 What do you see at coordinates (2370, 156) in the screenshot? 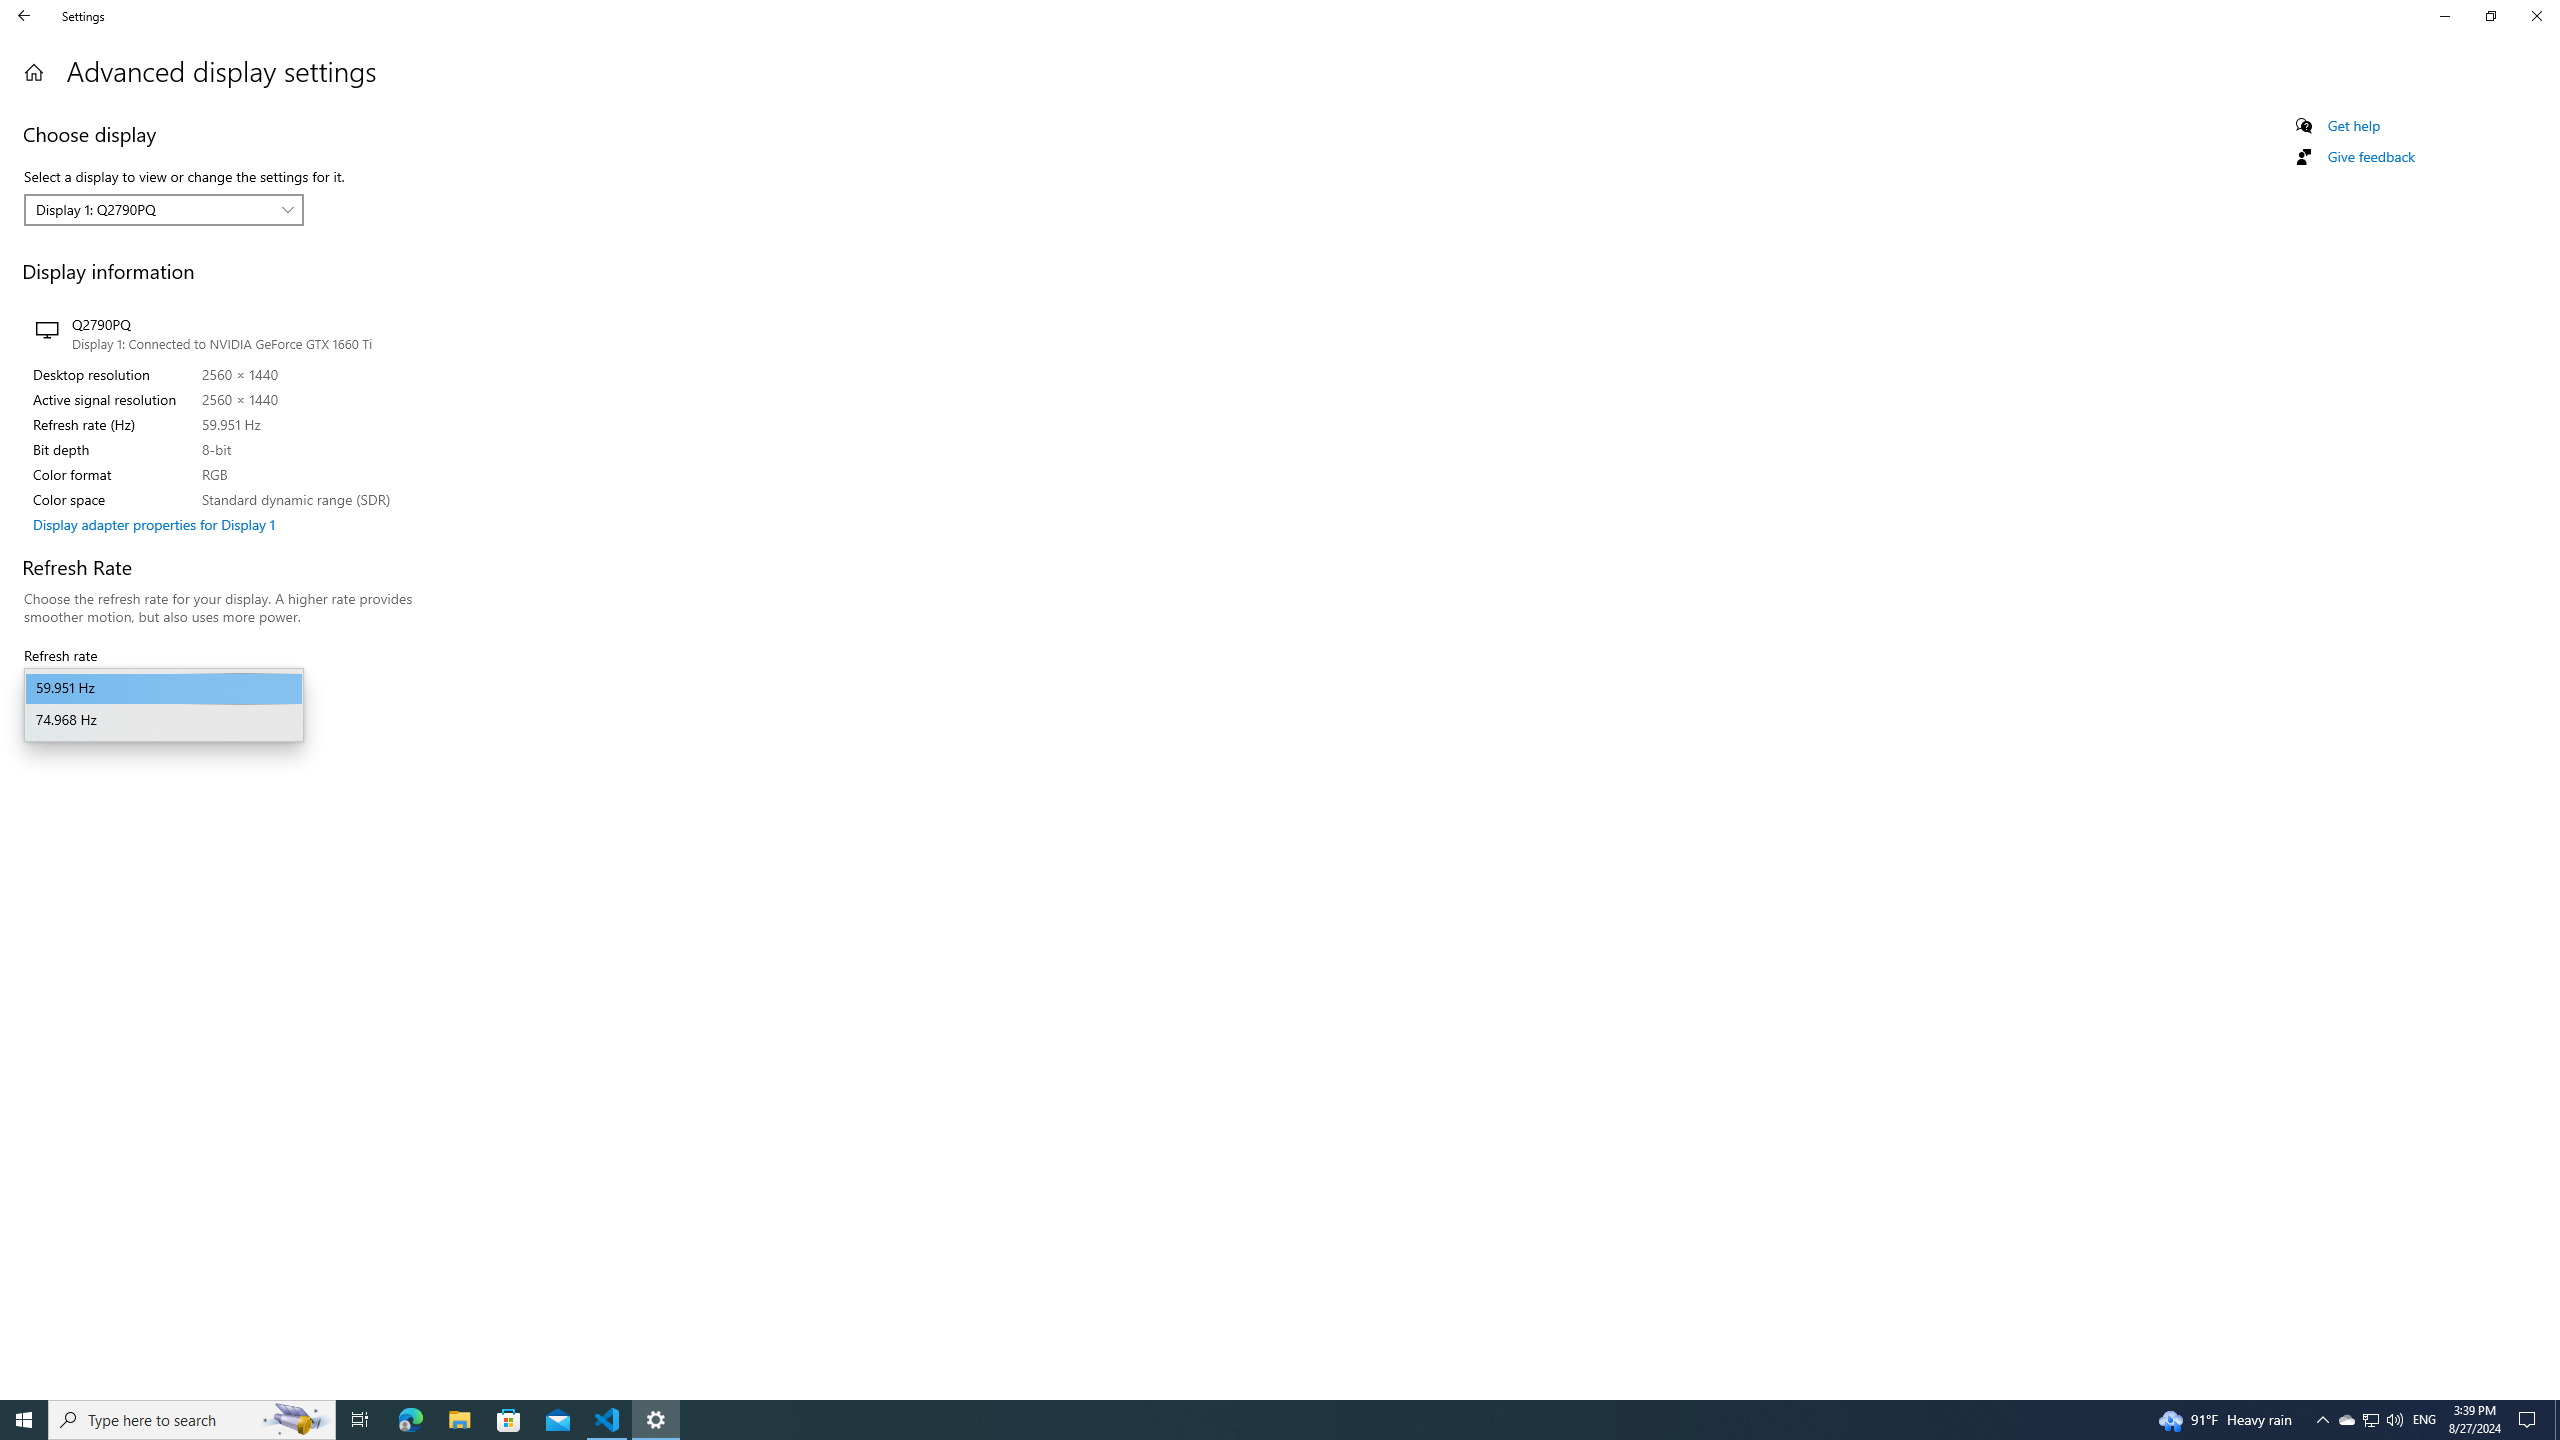
I see `Search highlights icon opens search home window` at bounding box center [2370, 156].